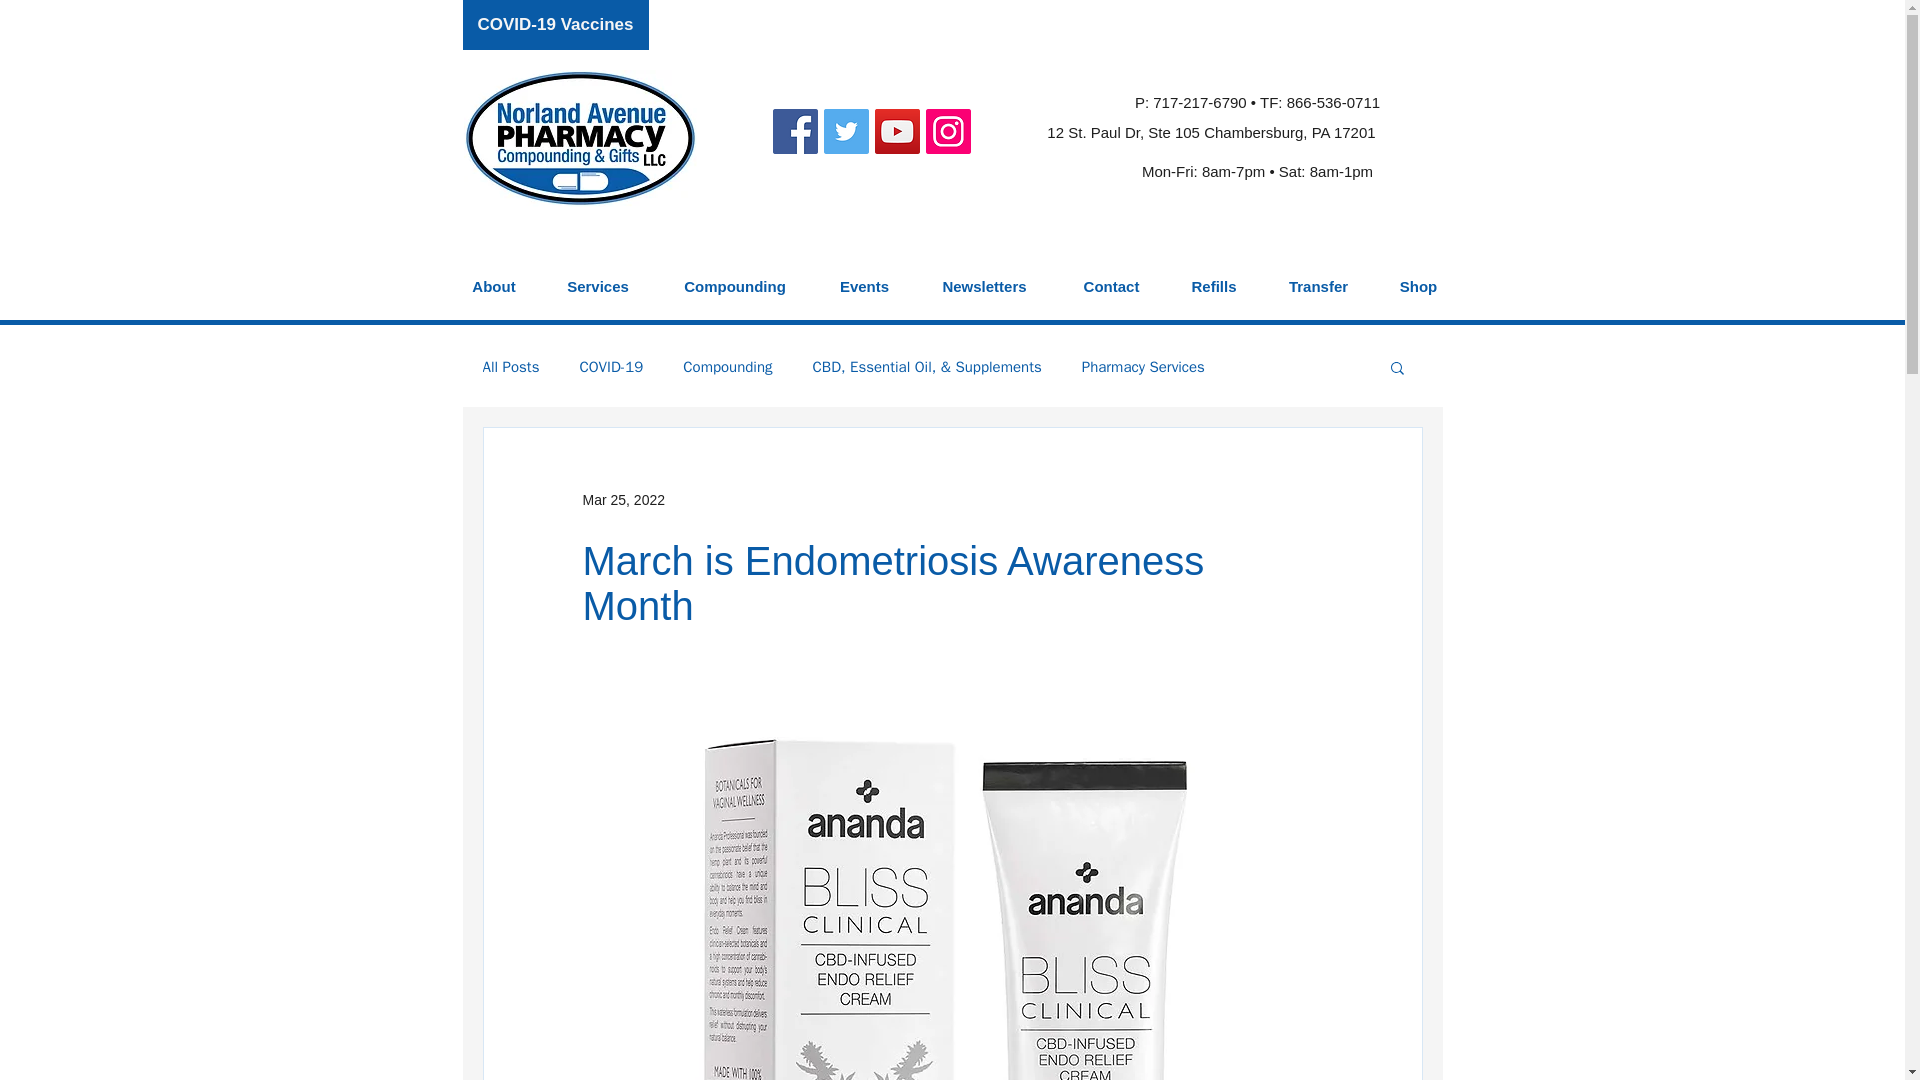 The height and width of the screenshot is (1080, 1920). Describe the element at coordinates (1333, 102) in the screenshot. I see `866-536-0711` at that location.